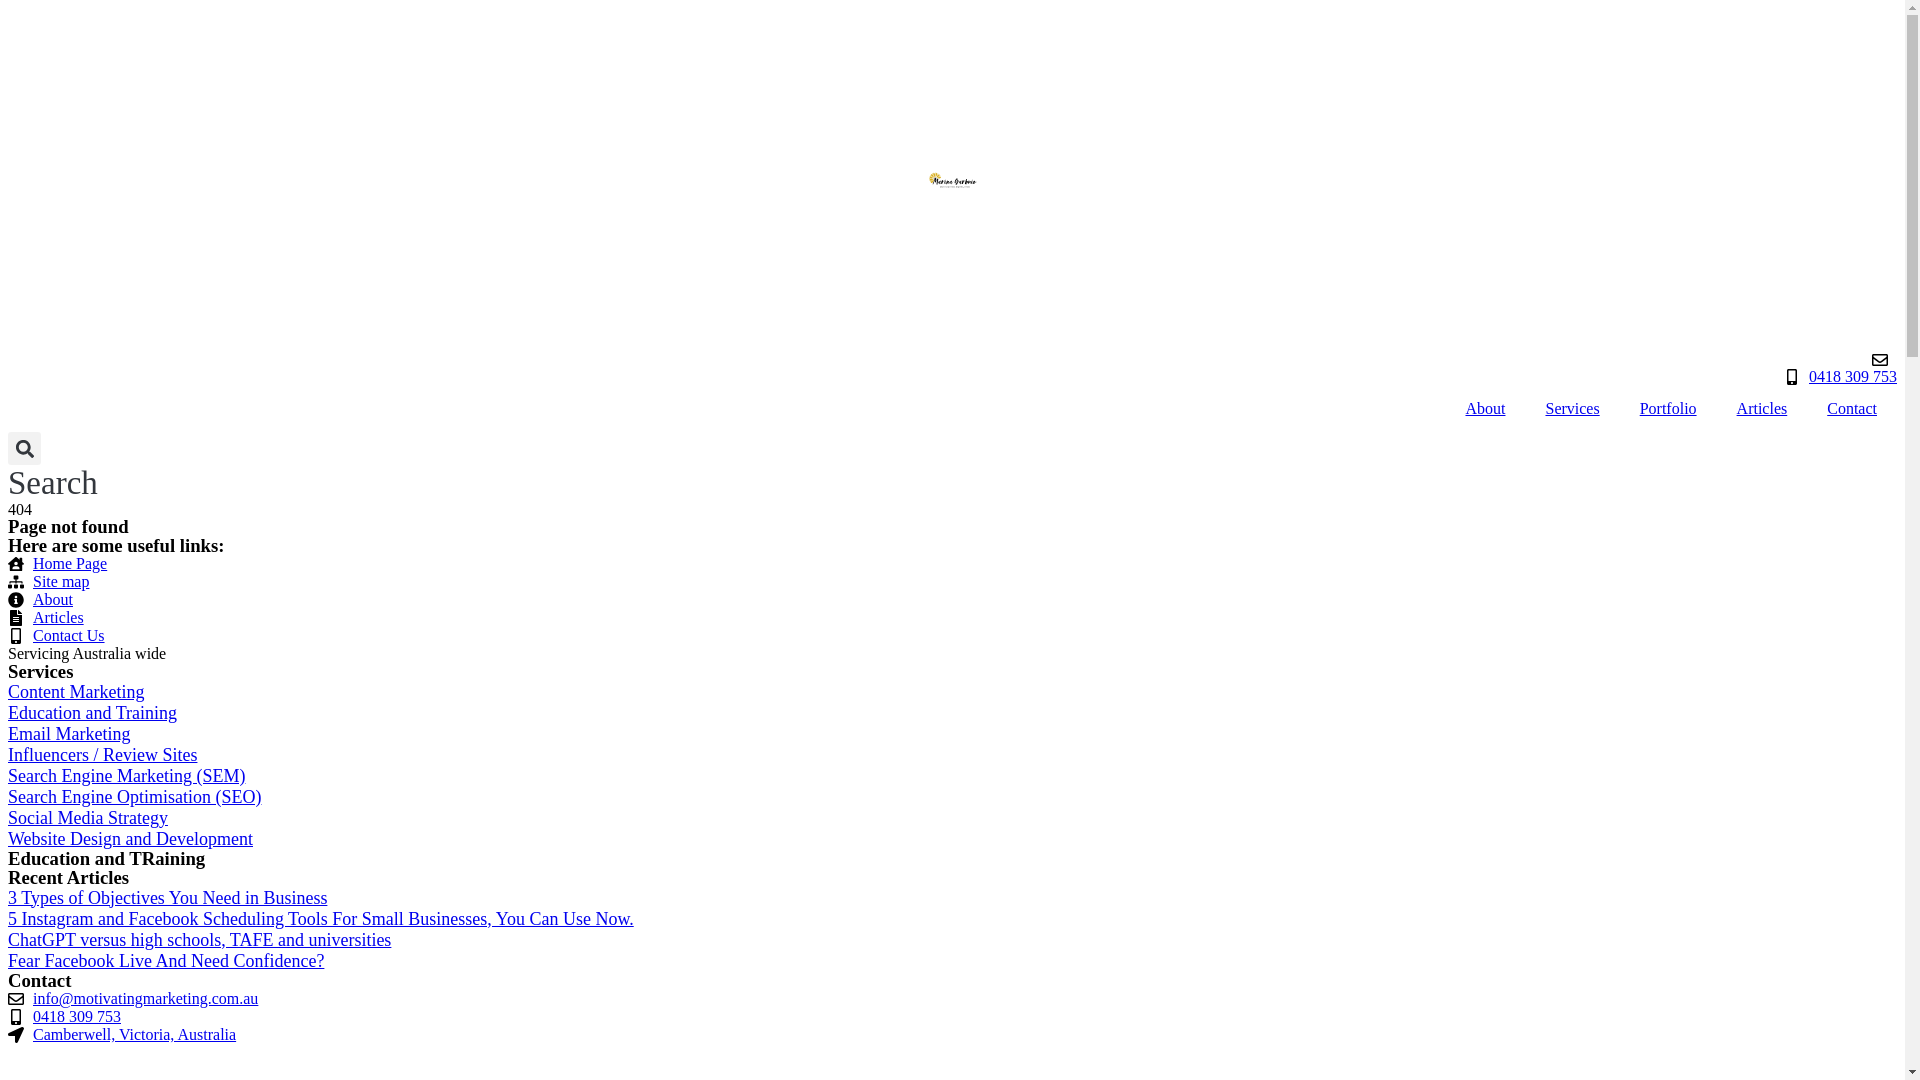 Image resolution: width=1920 pixels, height=1080 pixels. Describe the element at coordinates (134, 797) in the screenshot. I see `Search Engine Optimisation (SEO)` at that location.